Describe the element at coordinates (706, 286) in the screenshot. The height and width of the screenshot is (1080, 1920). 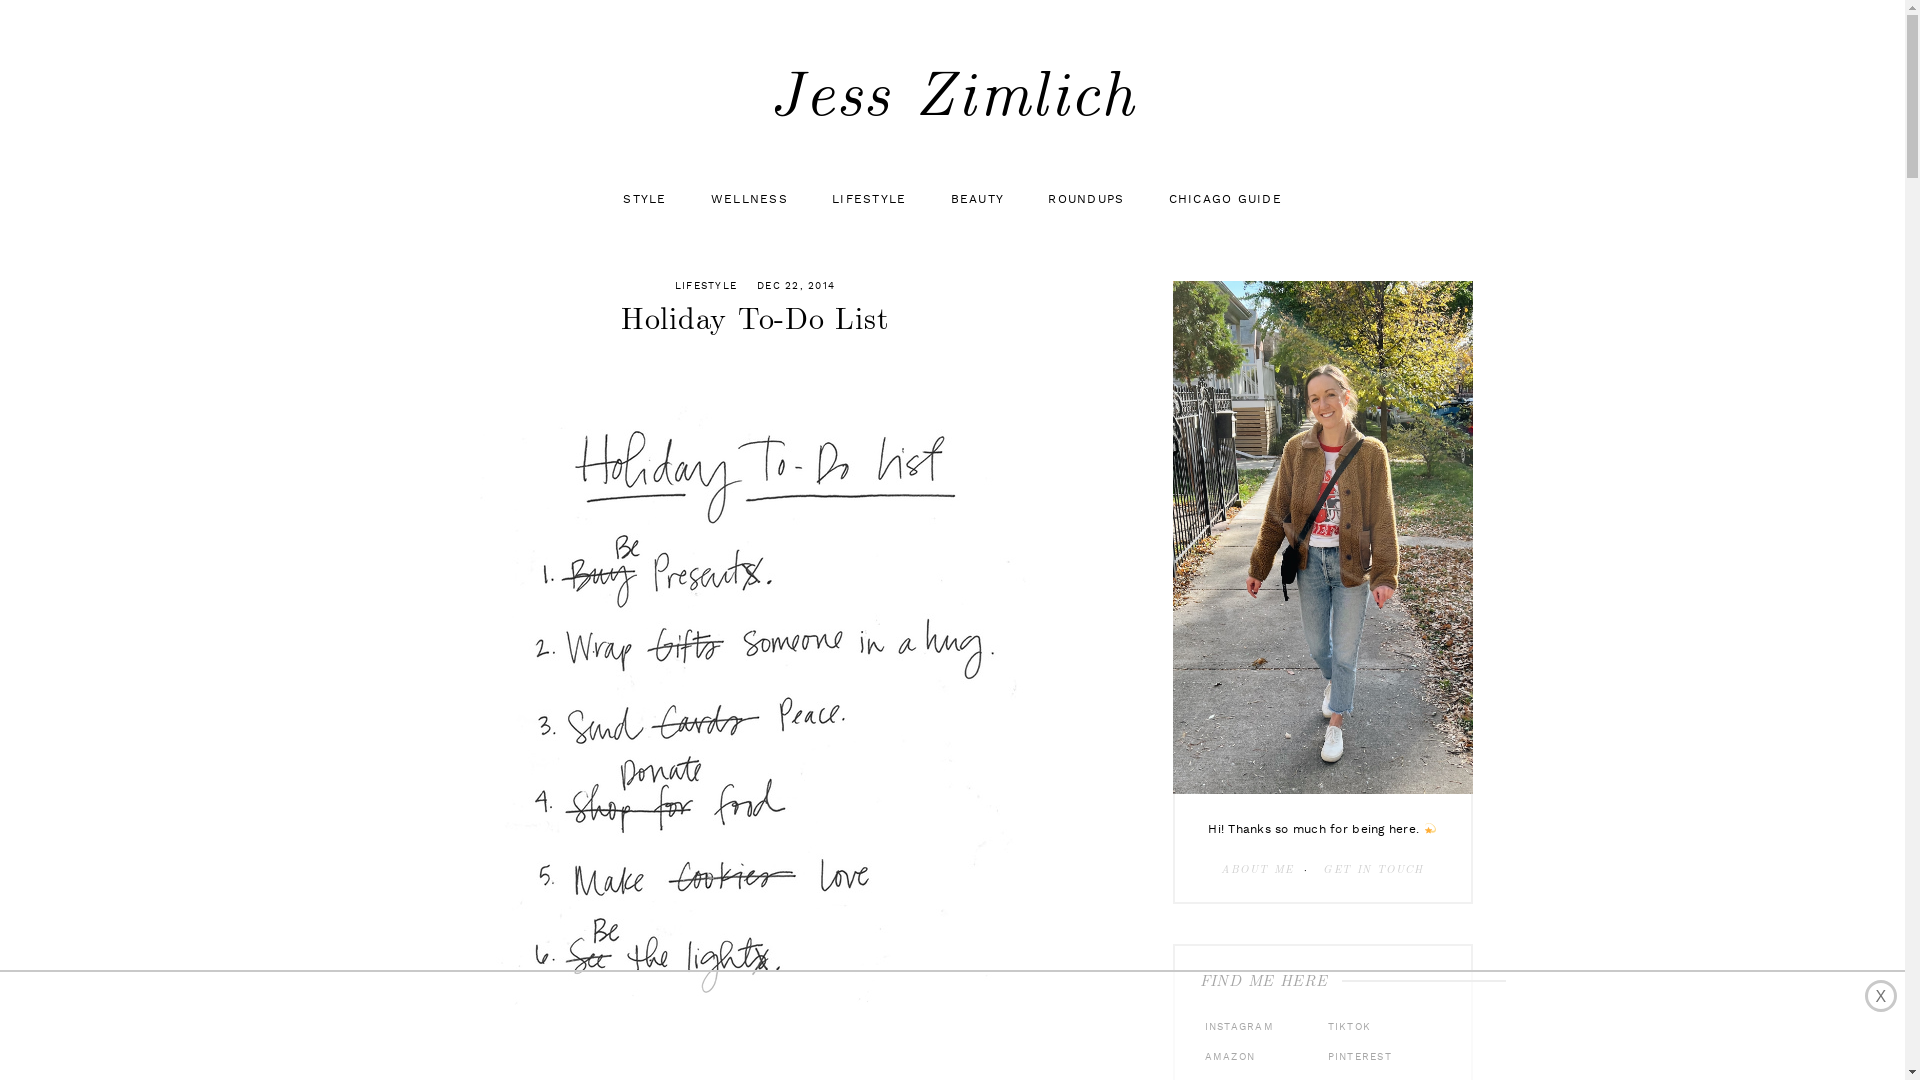
I see `LIFESTYLE` at that location.